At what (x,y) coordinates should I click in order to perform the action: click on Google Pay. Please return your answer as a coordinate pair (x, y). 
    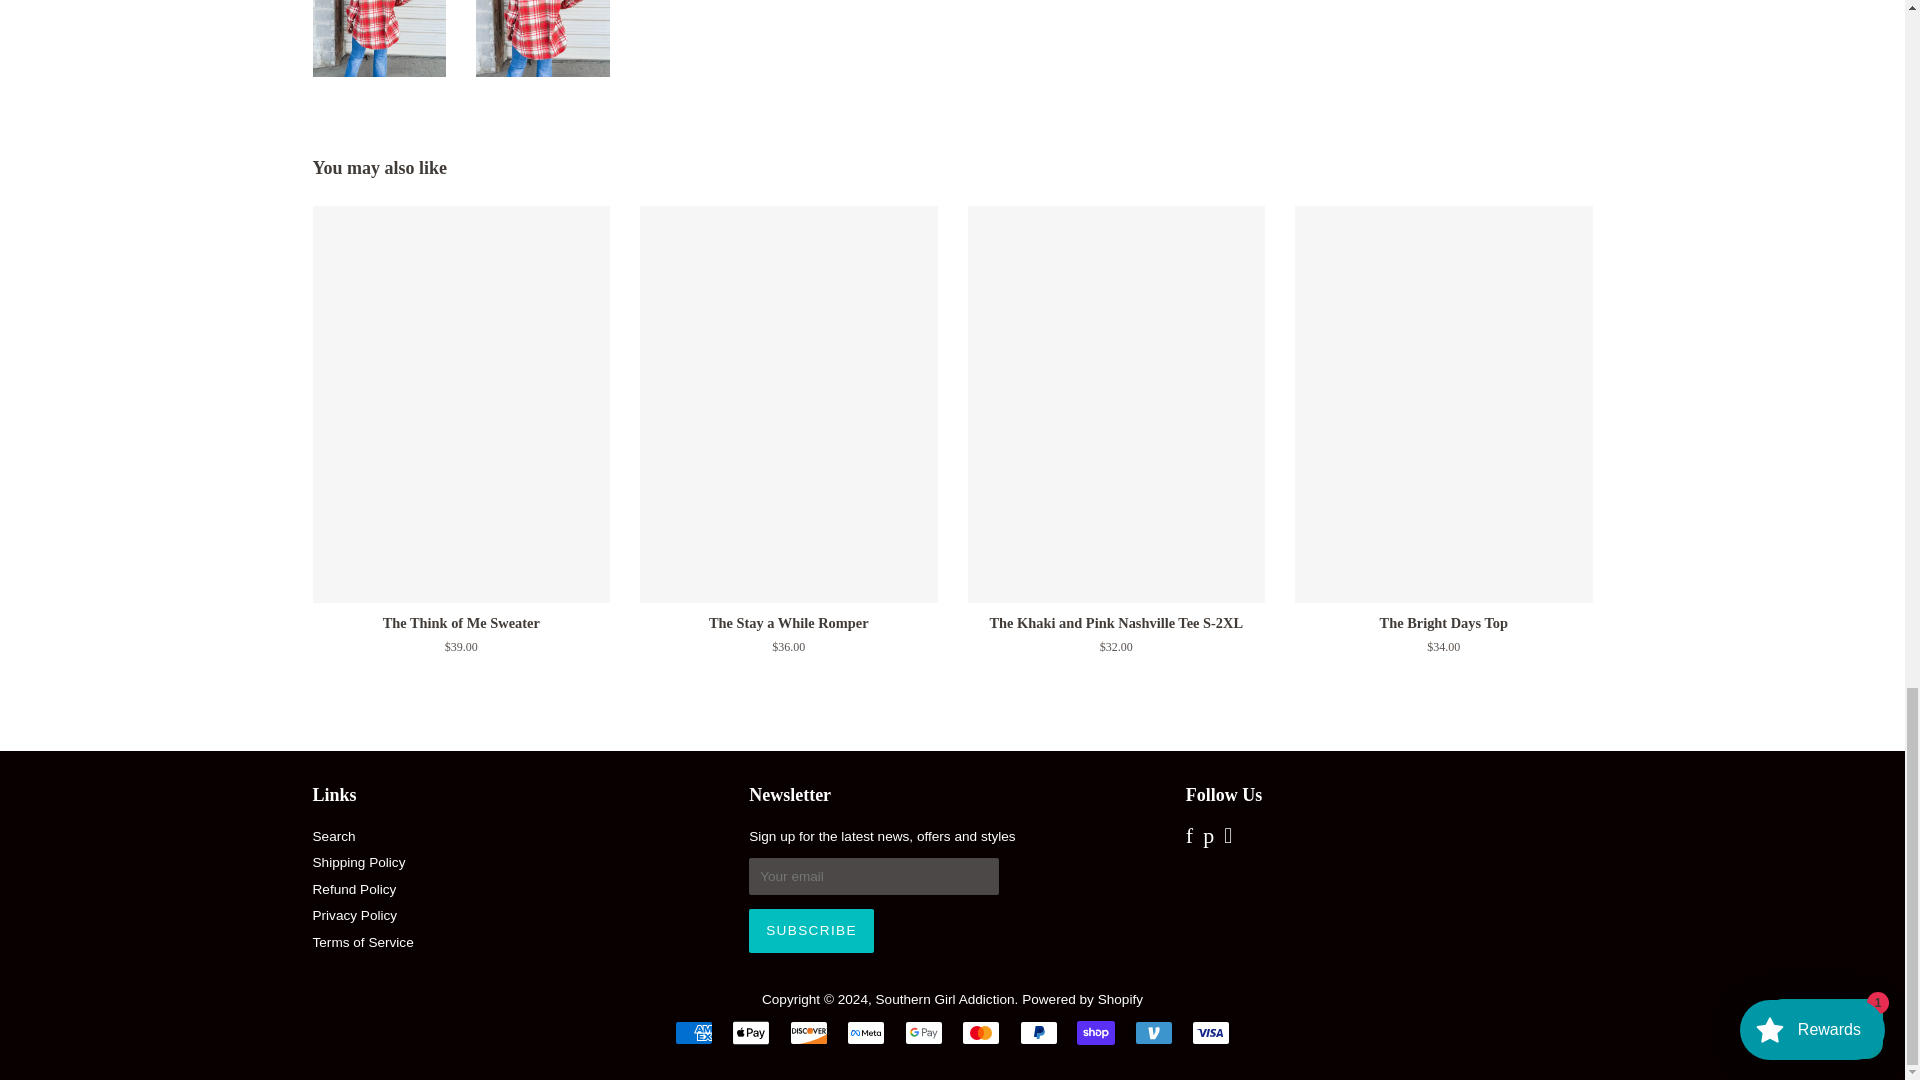
    Looking at the image, I should click on (923, 1032).